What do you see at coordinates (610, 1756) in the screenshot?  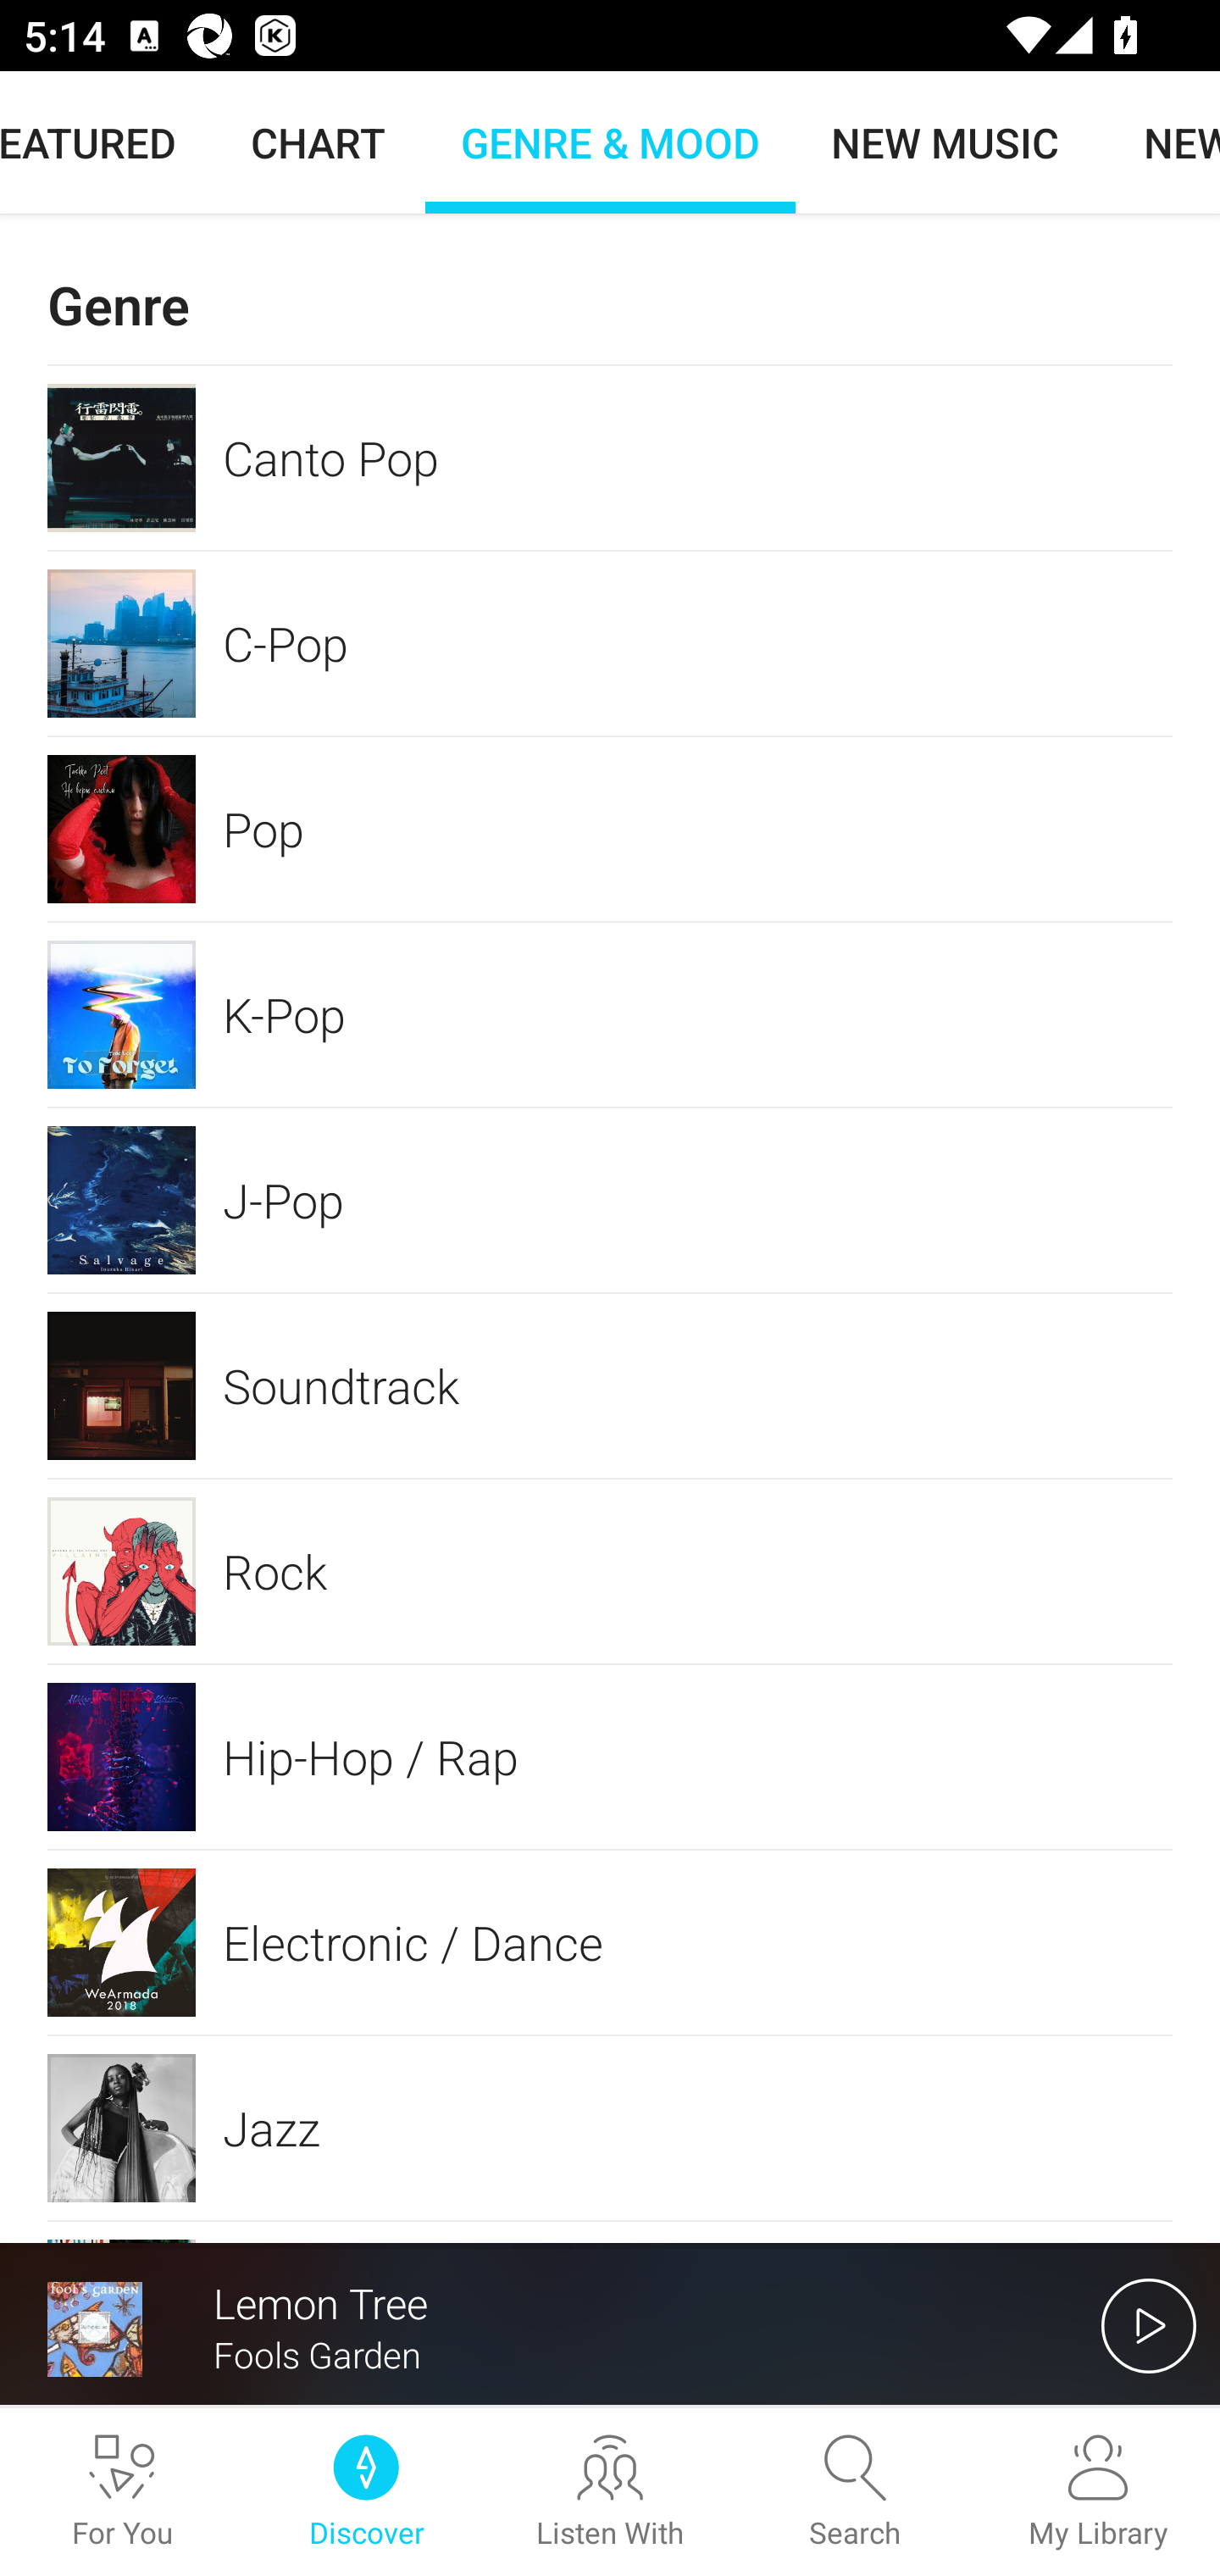 I see `Hip-Hop / Rap` at bounding box center [610, 1756].